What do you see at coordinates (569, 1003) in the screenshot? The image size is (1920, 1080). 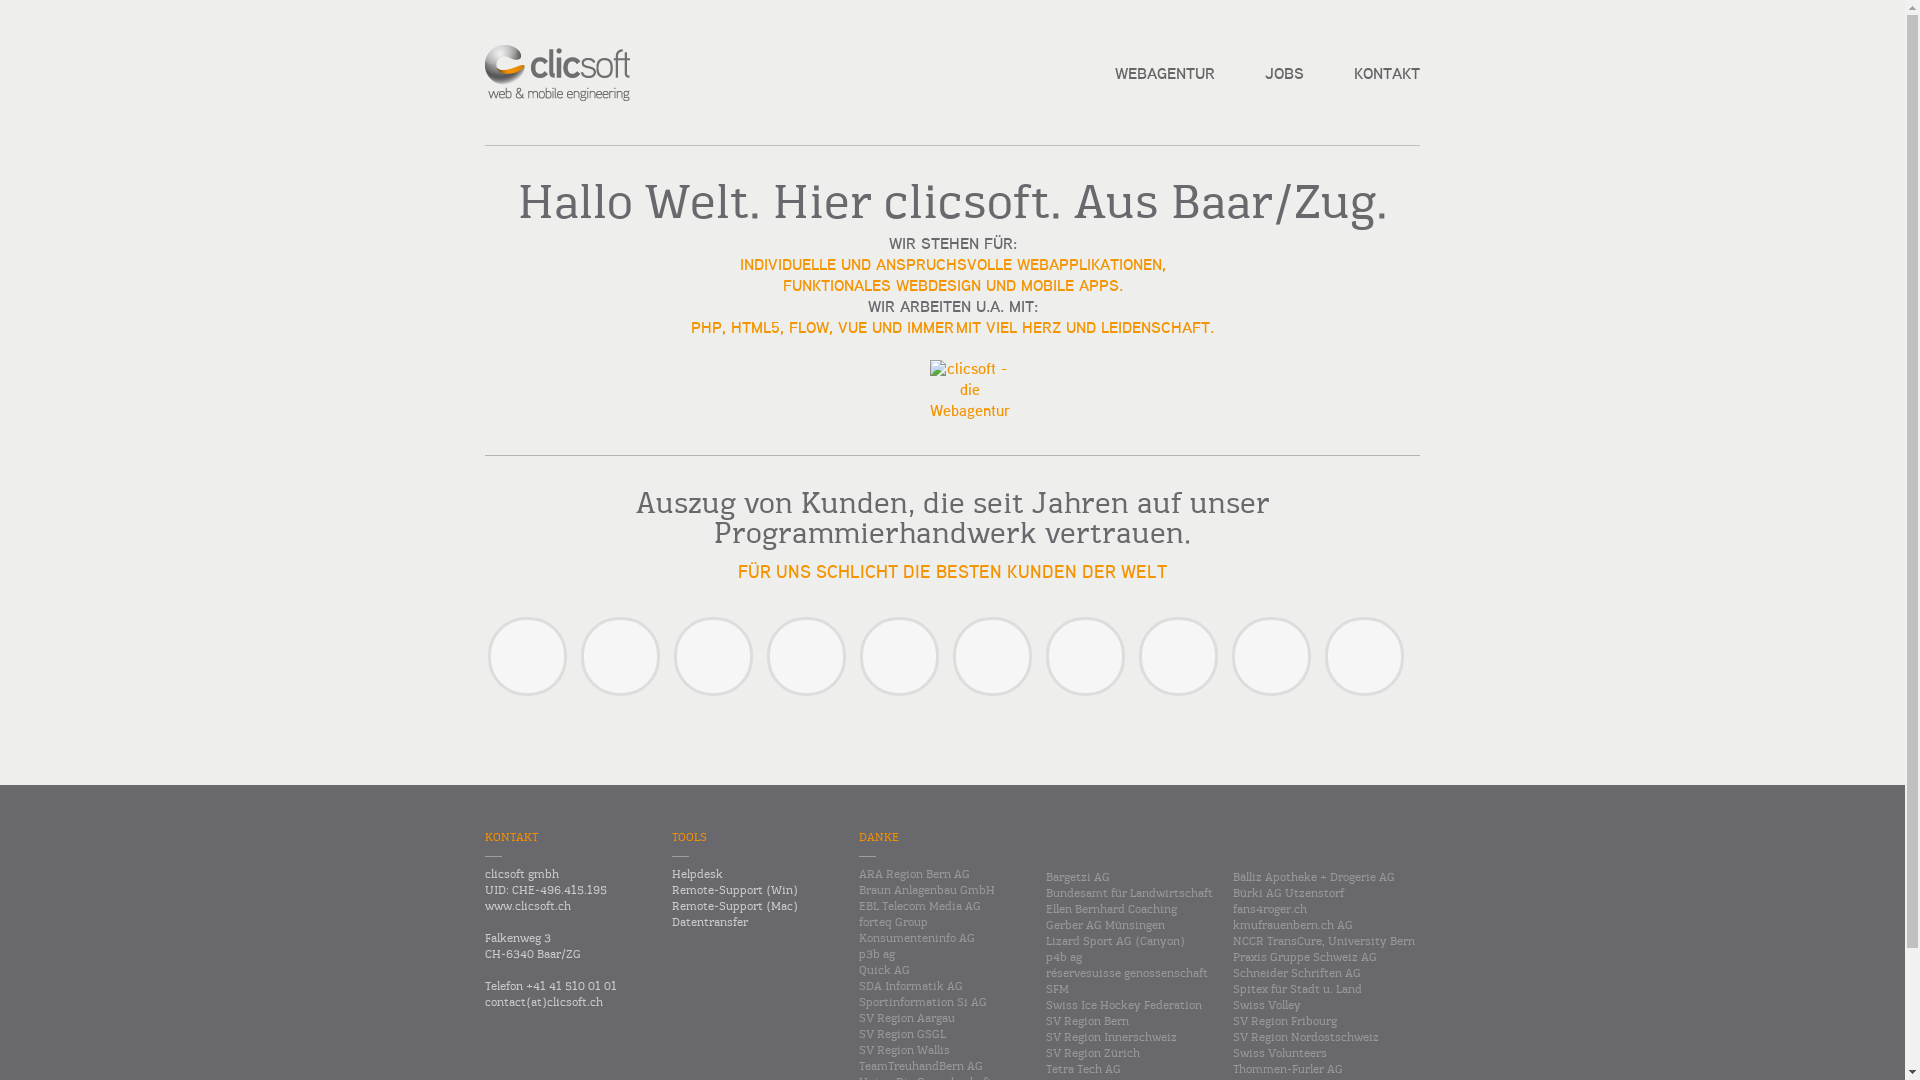 I see `contact(at)clicsoft.ch` at bounding box center [569, 1003].